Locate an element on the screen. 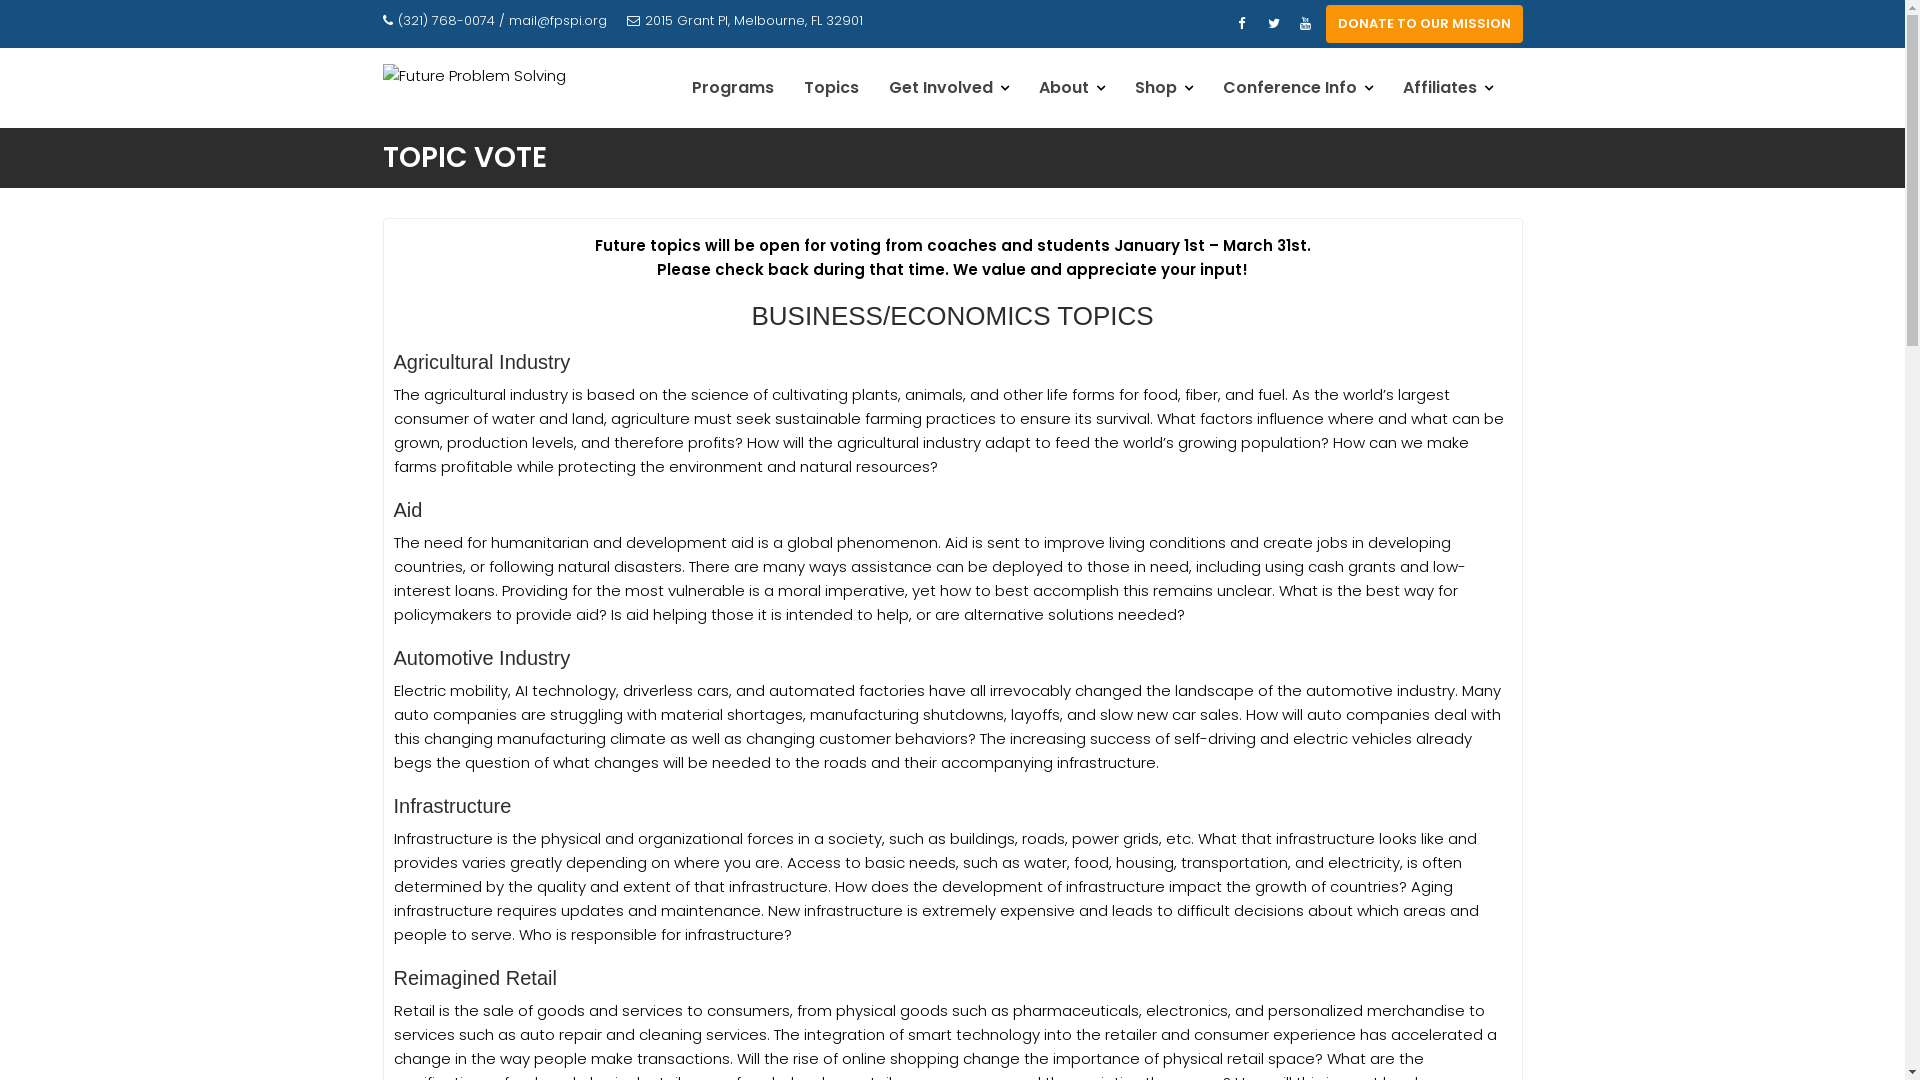 This screenshot has width=1920, height=1080. Programs is located at coordinates (732, 88).